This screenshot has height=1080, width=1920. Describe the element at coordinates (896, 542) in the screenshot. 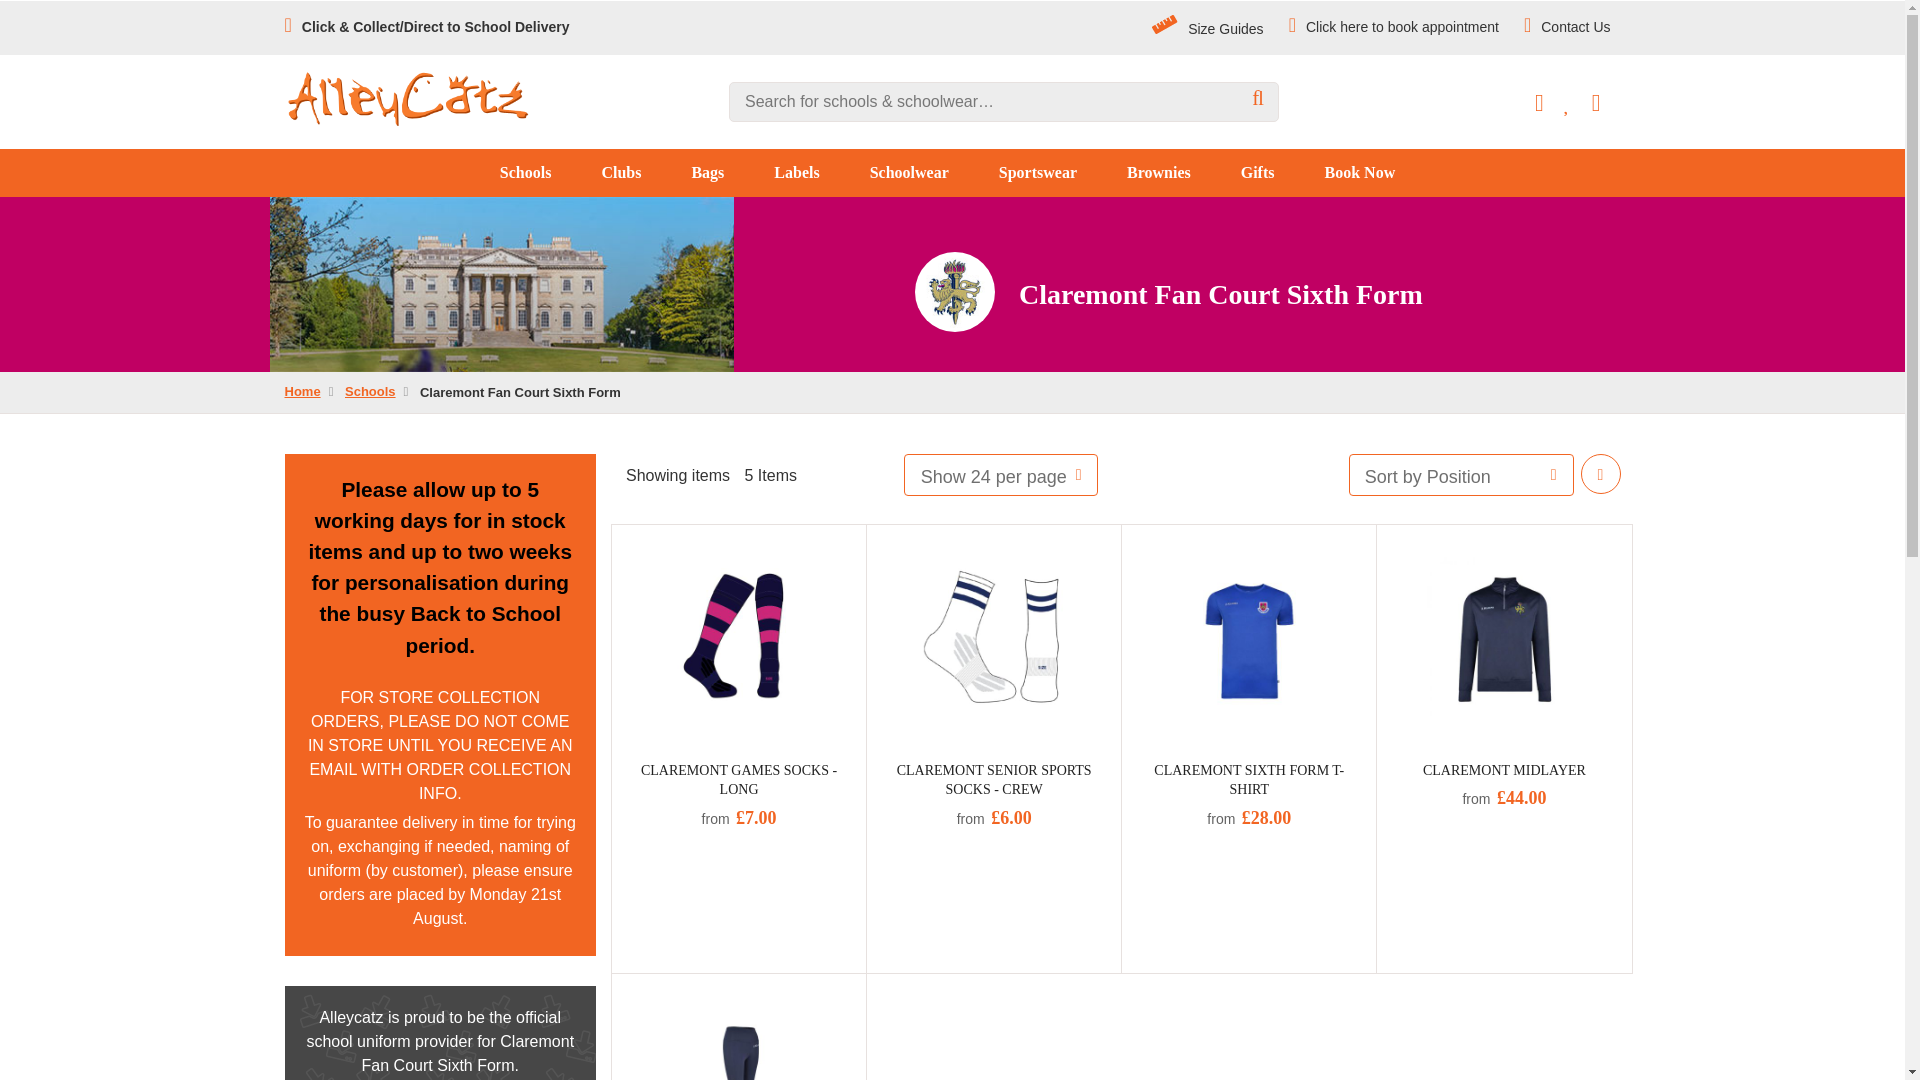

I see `Quick View` at that location.